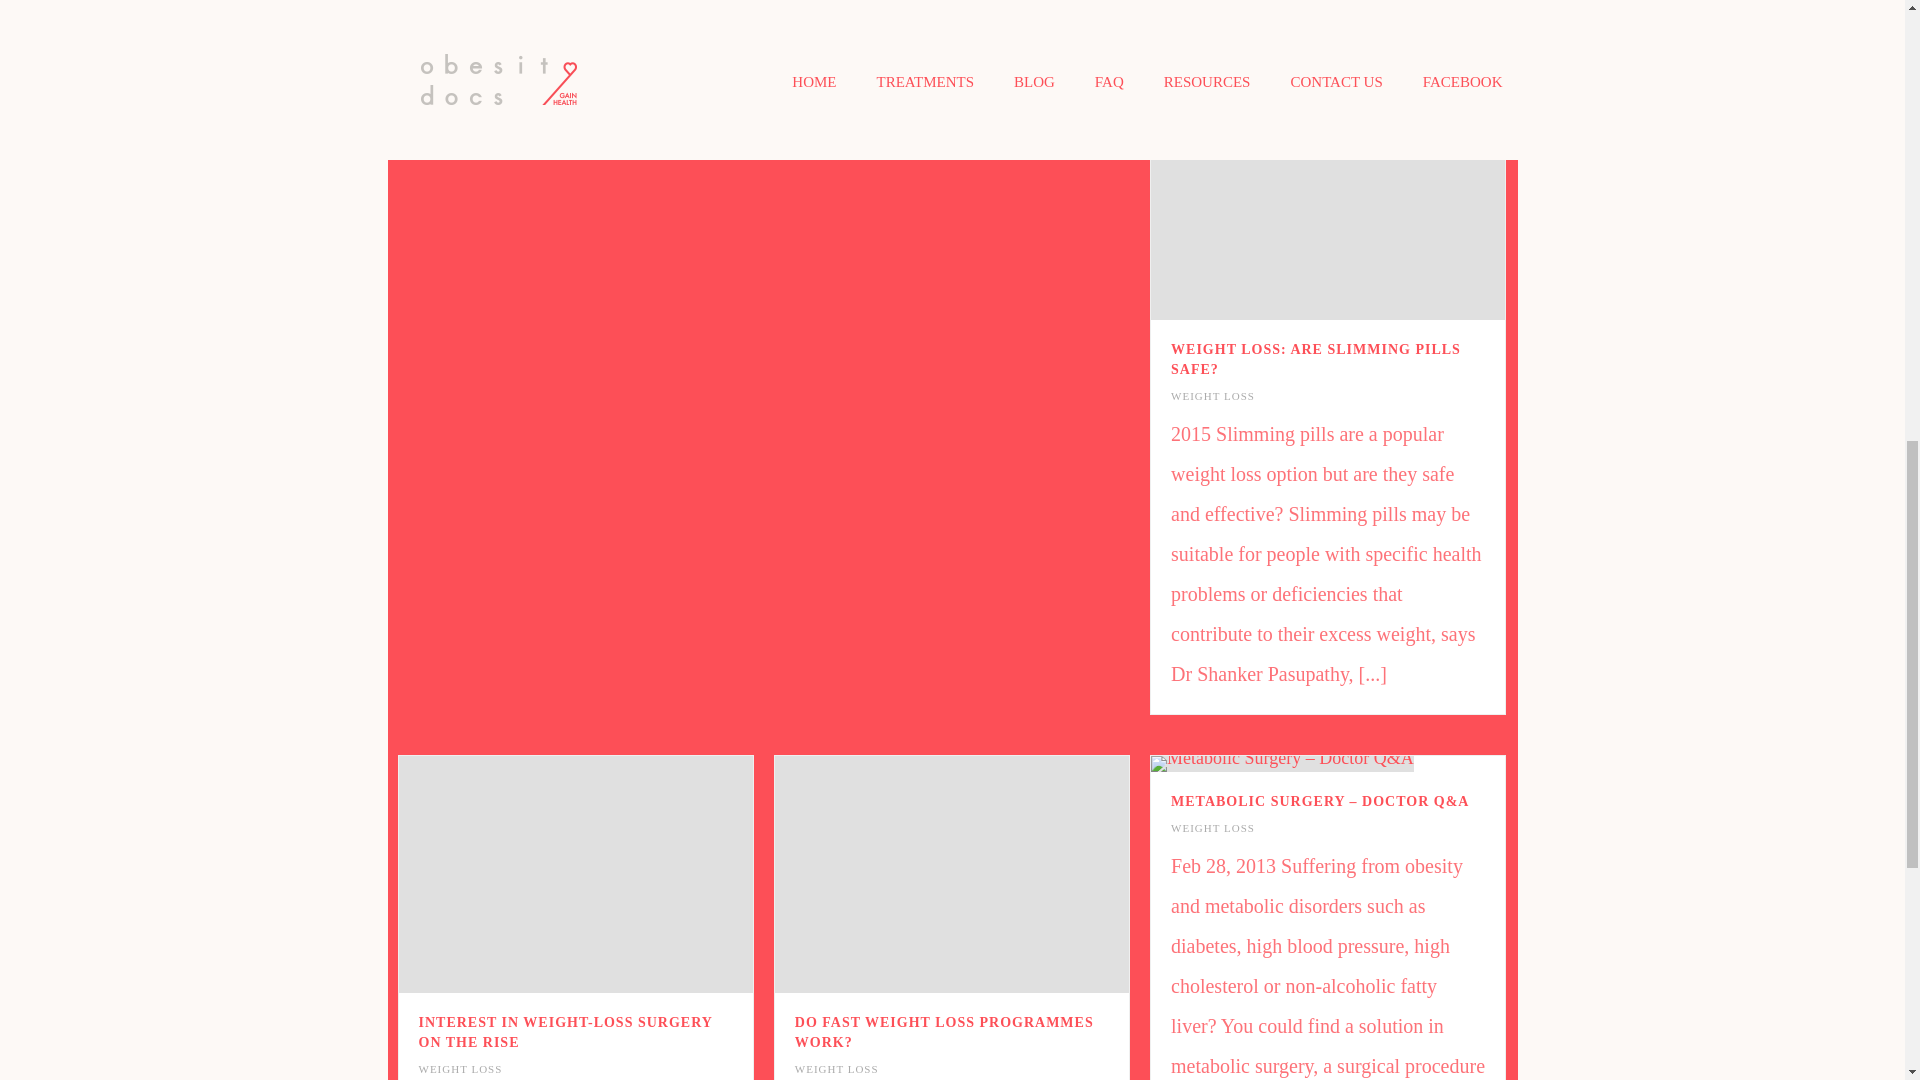  What do you see at coordinates (1316, 359) in the screenshot?
I see `WEIGHT LOSS: ARE SLIMMING PILLS SAFE?` at bounding box center [1316, 359].